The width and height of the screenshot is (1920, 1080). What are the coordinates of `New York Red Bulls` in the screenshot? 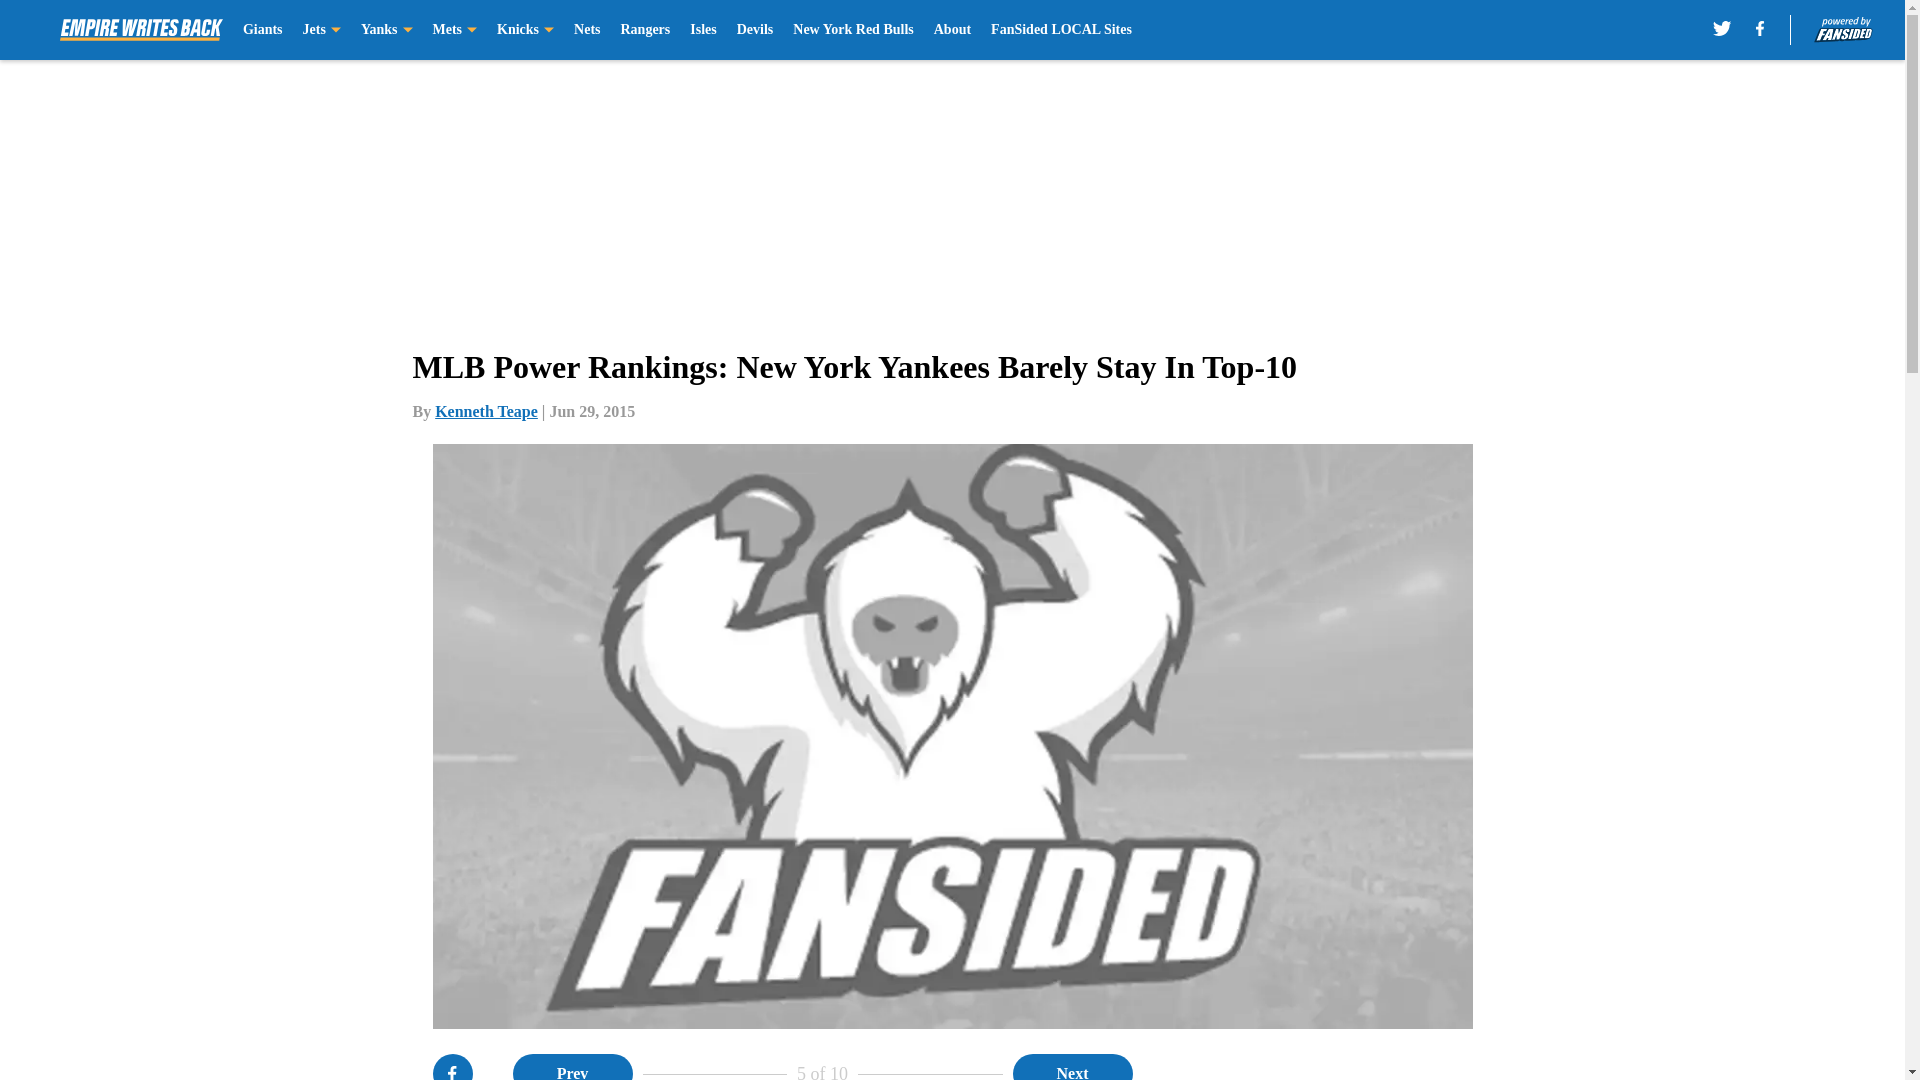 It's located at (852, 30).